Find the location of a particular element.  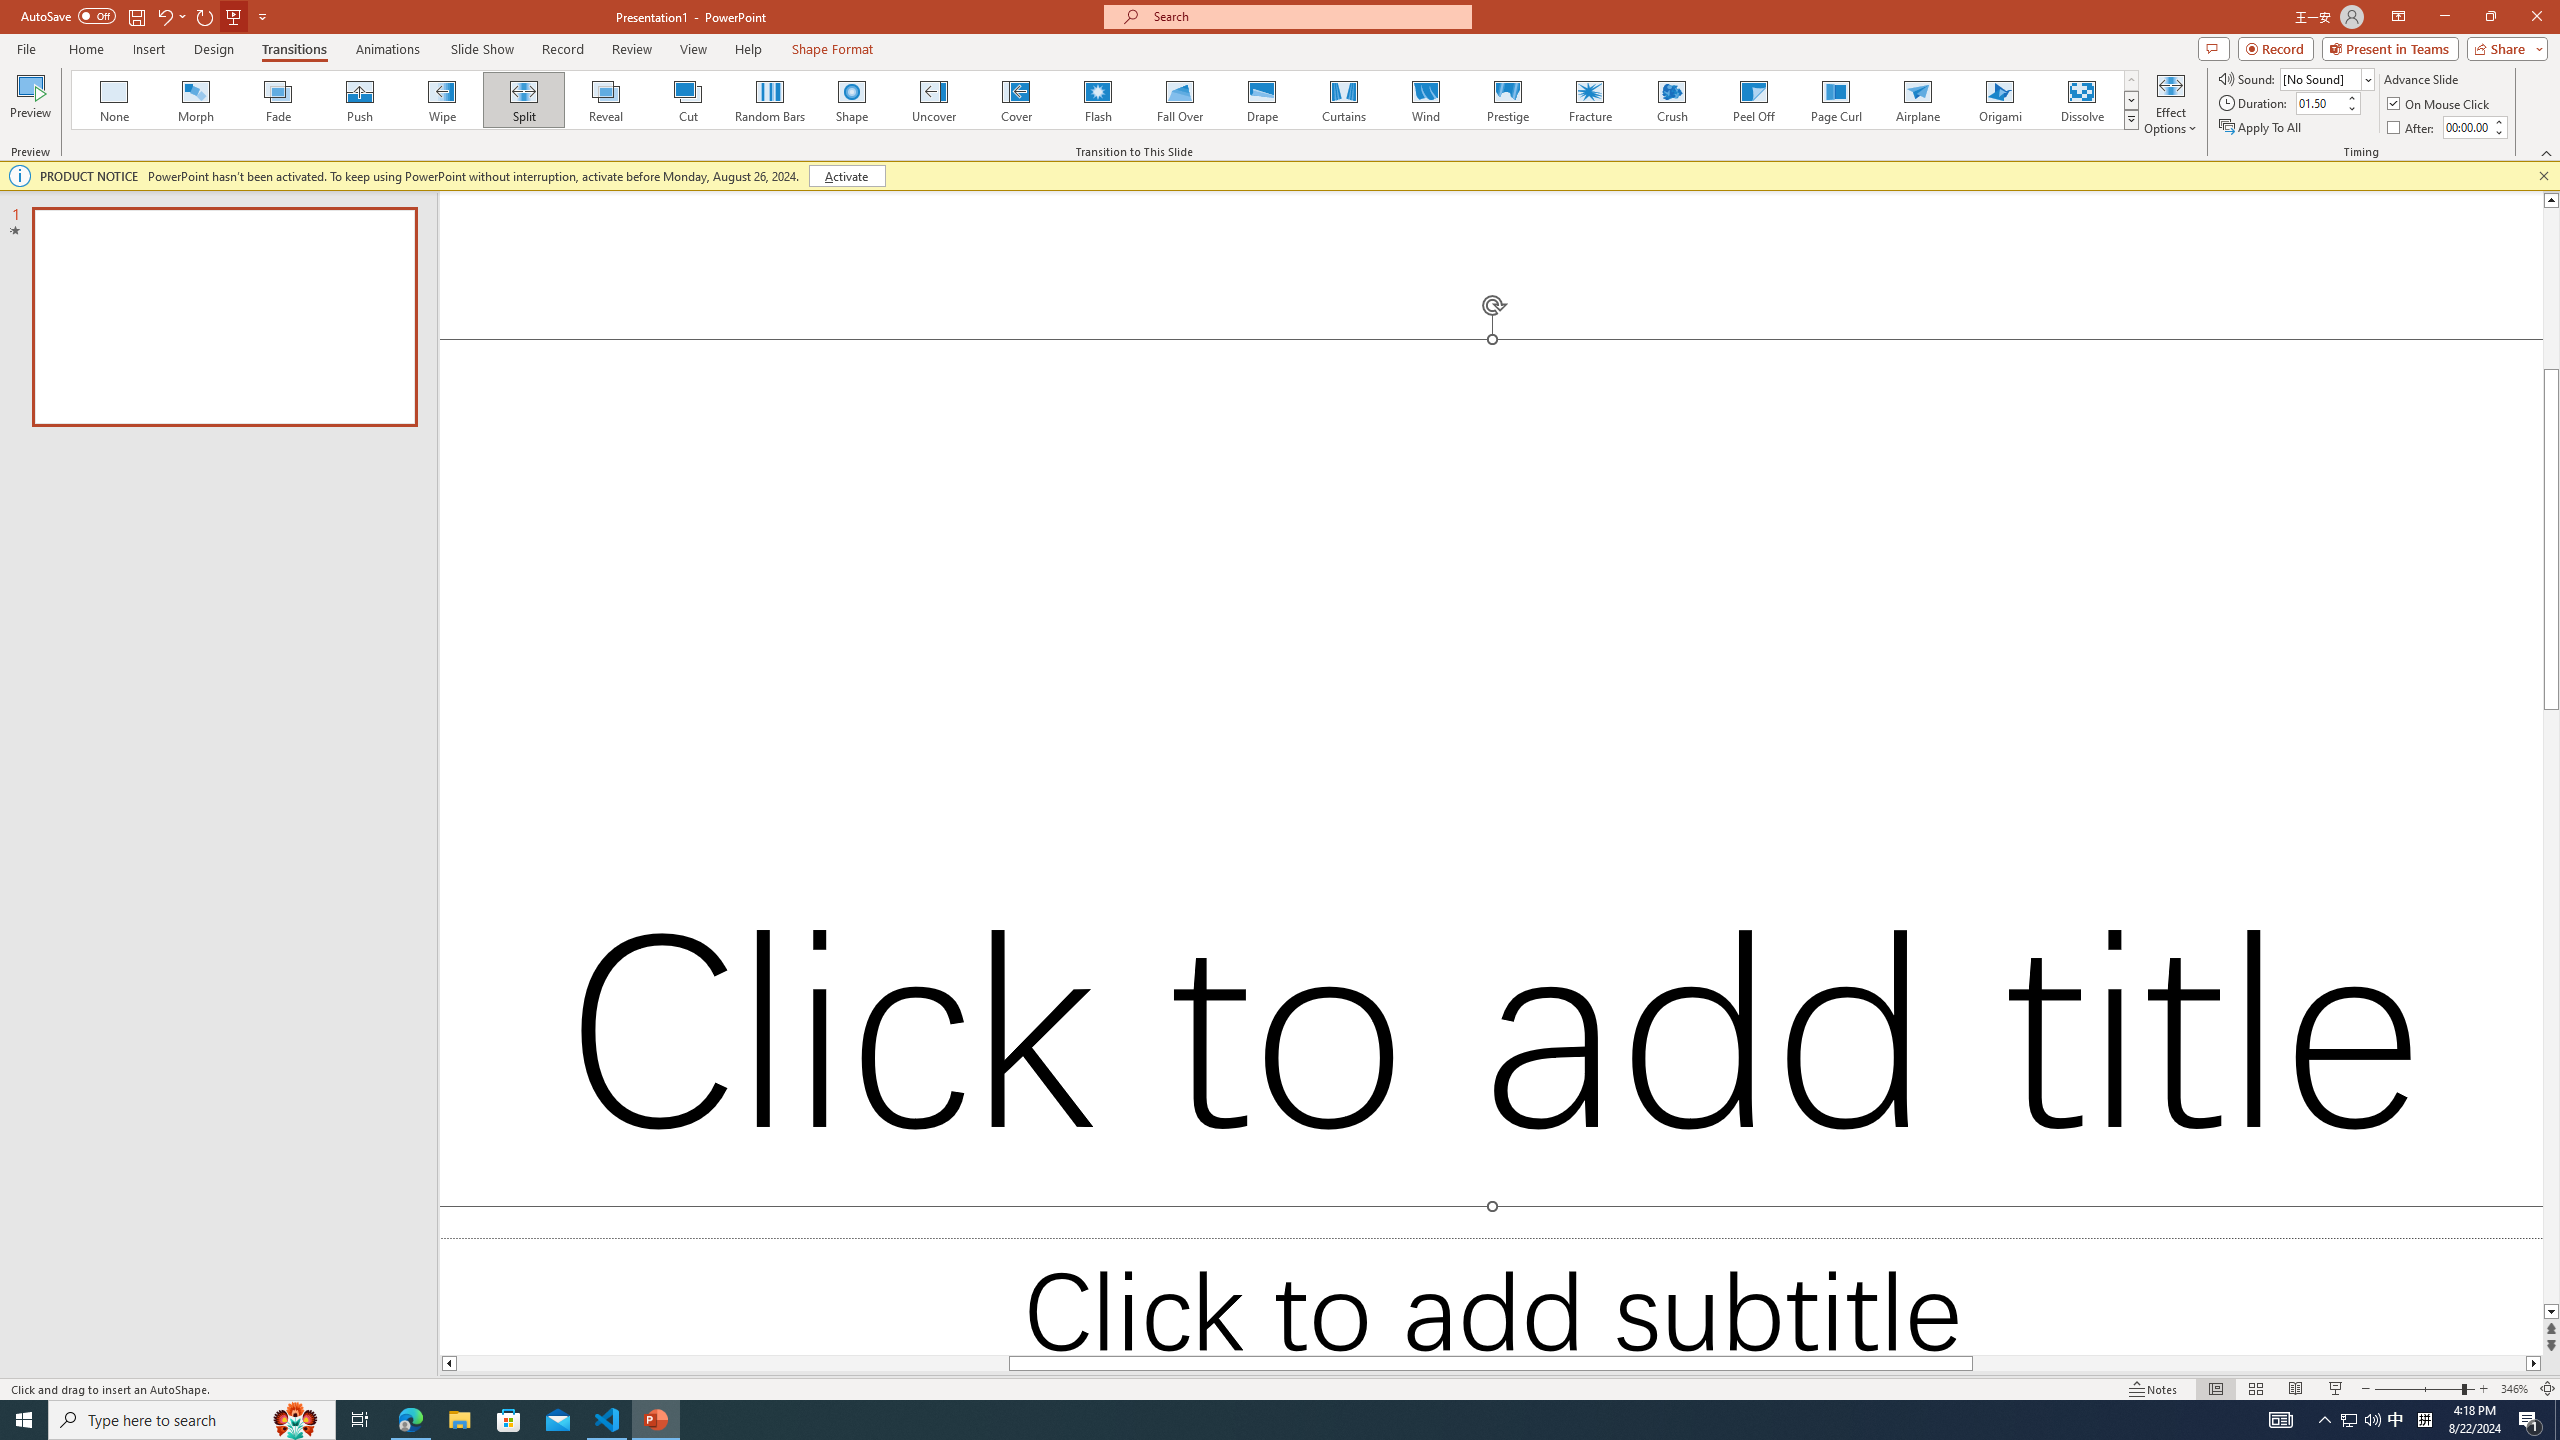

Clear All is located at coordinates (2408, 354).